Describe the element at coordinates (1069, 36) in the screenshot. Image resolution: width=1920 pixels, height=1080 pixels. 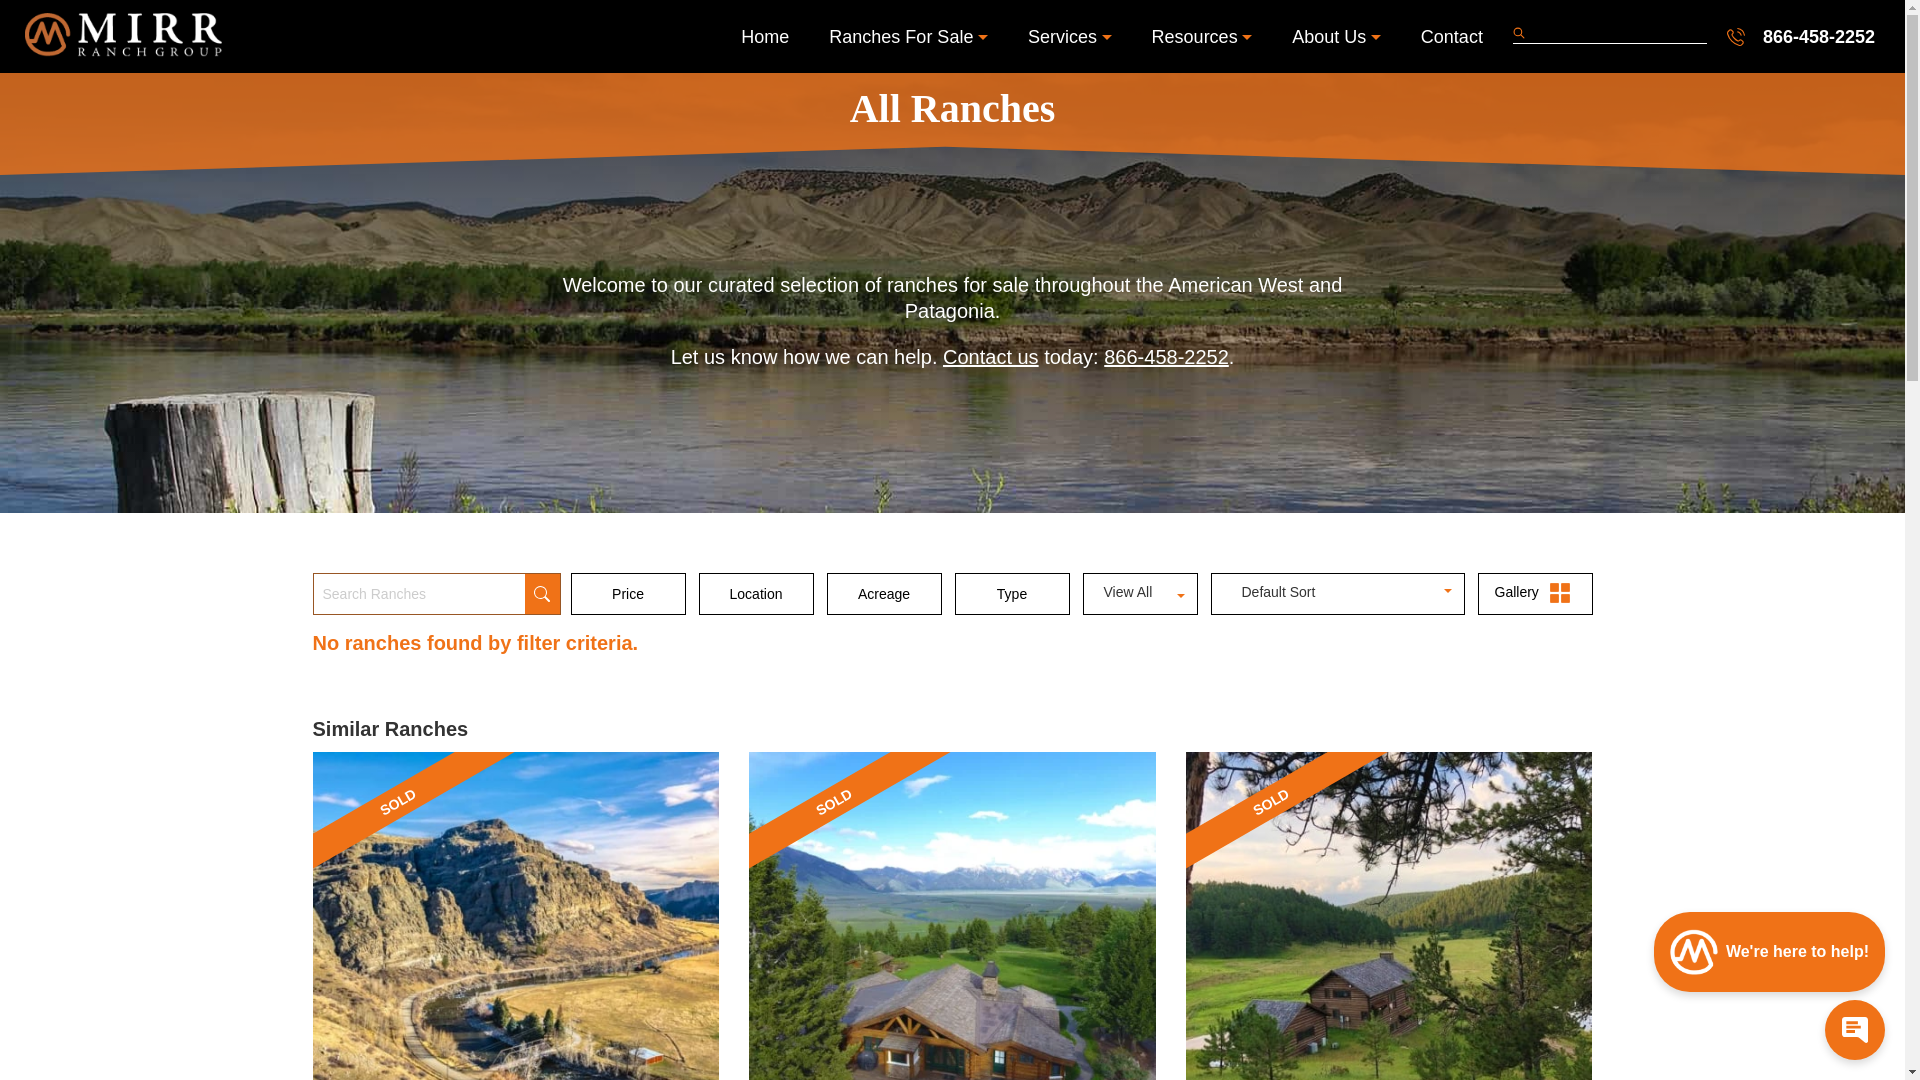
I see `Services` at that location.